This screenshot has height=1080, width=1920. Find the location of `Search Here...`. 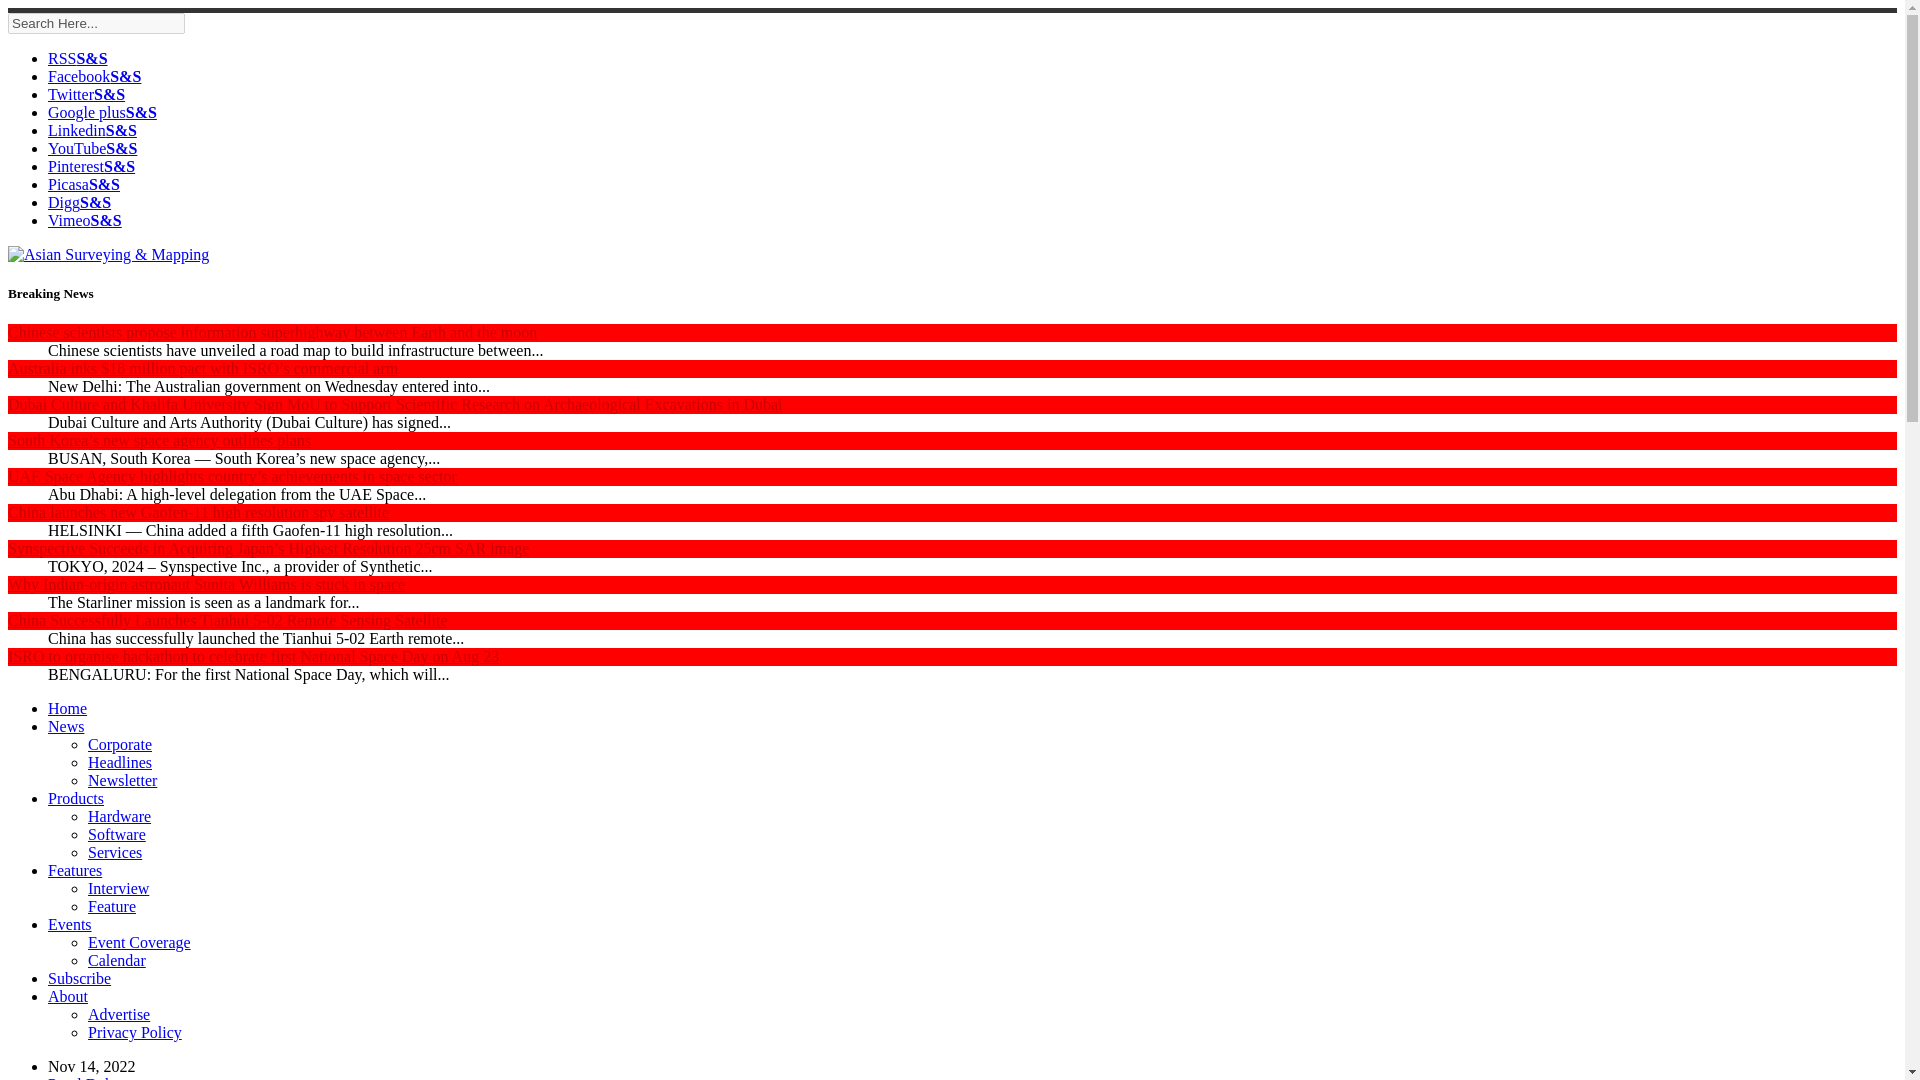

Search Here... is located at coordinates (96, 22).